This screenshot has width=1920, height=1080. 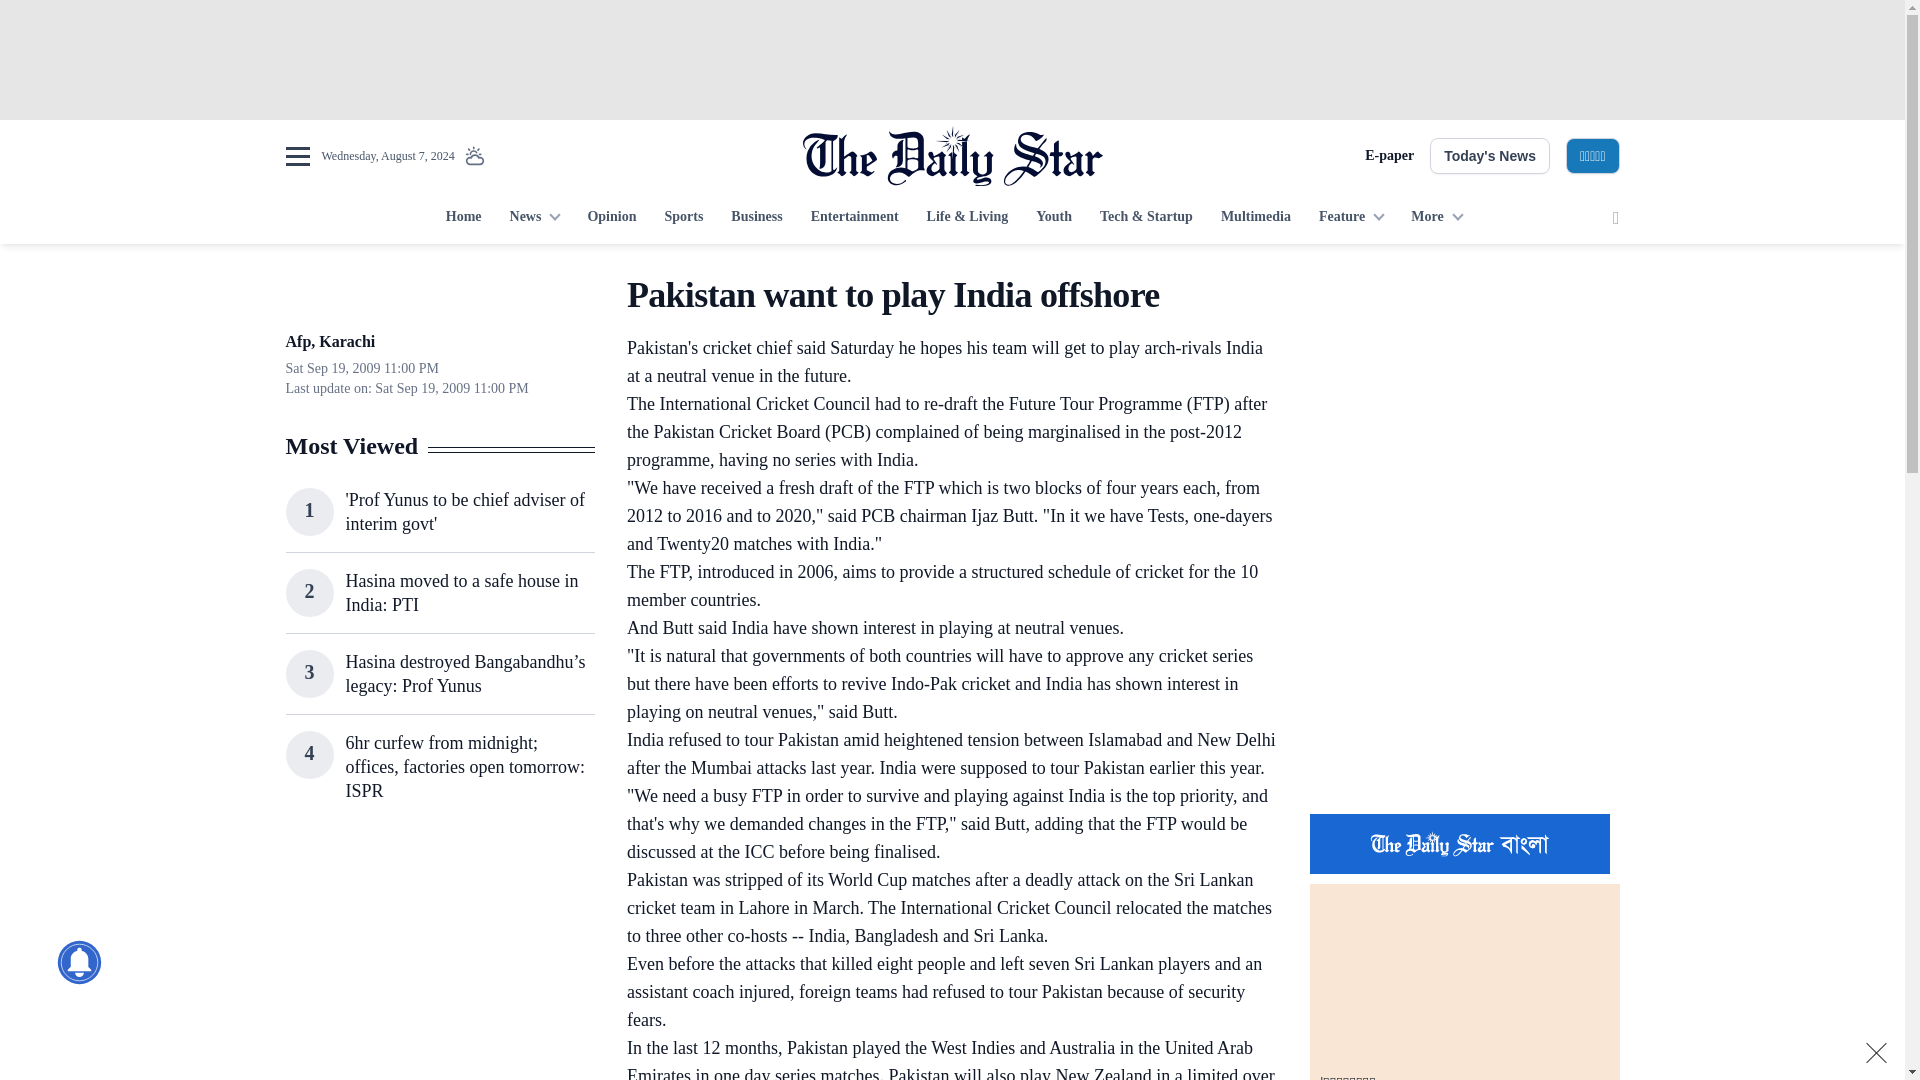 I want to click on Opinion, so click(x=611, y=218).